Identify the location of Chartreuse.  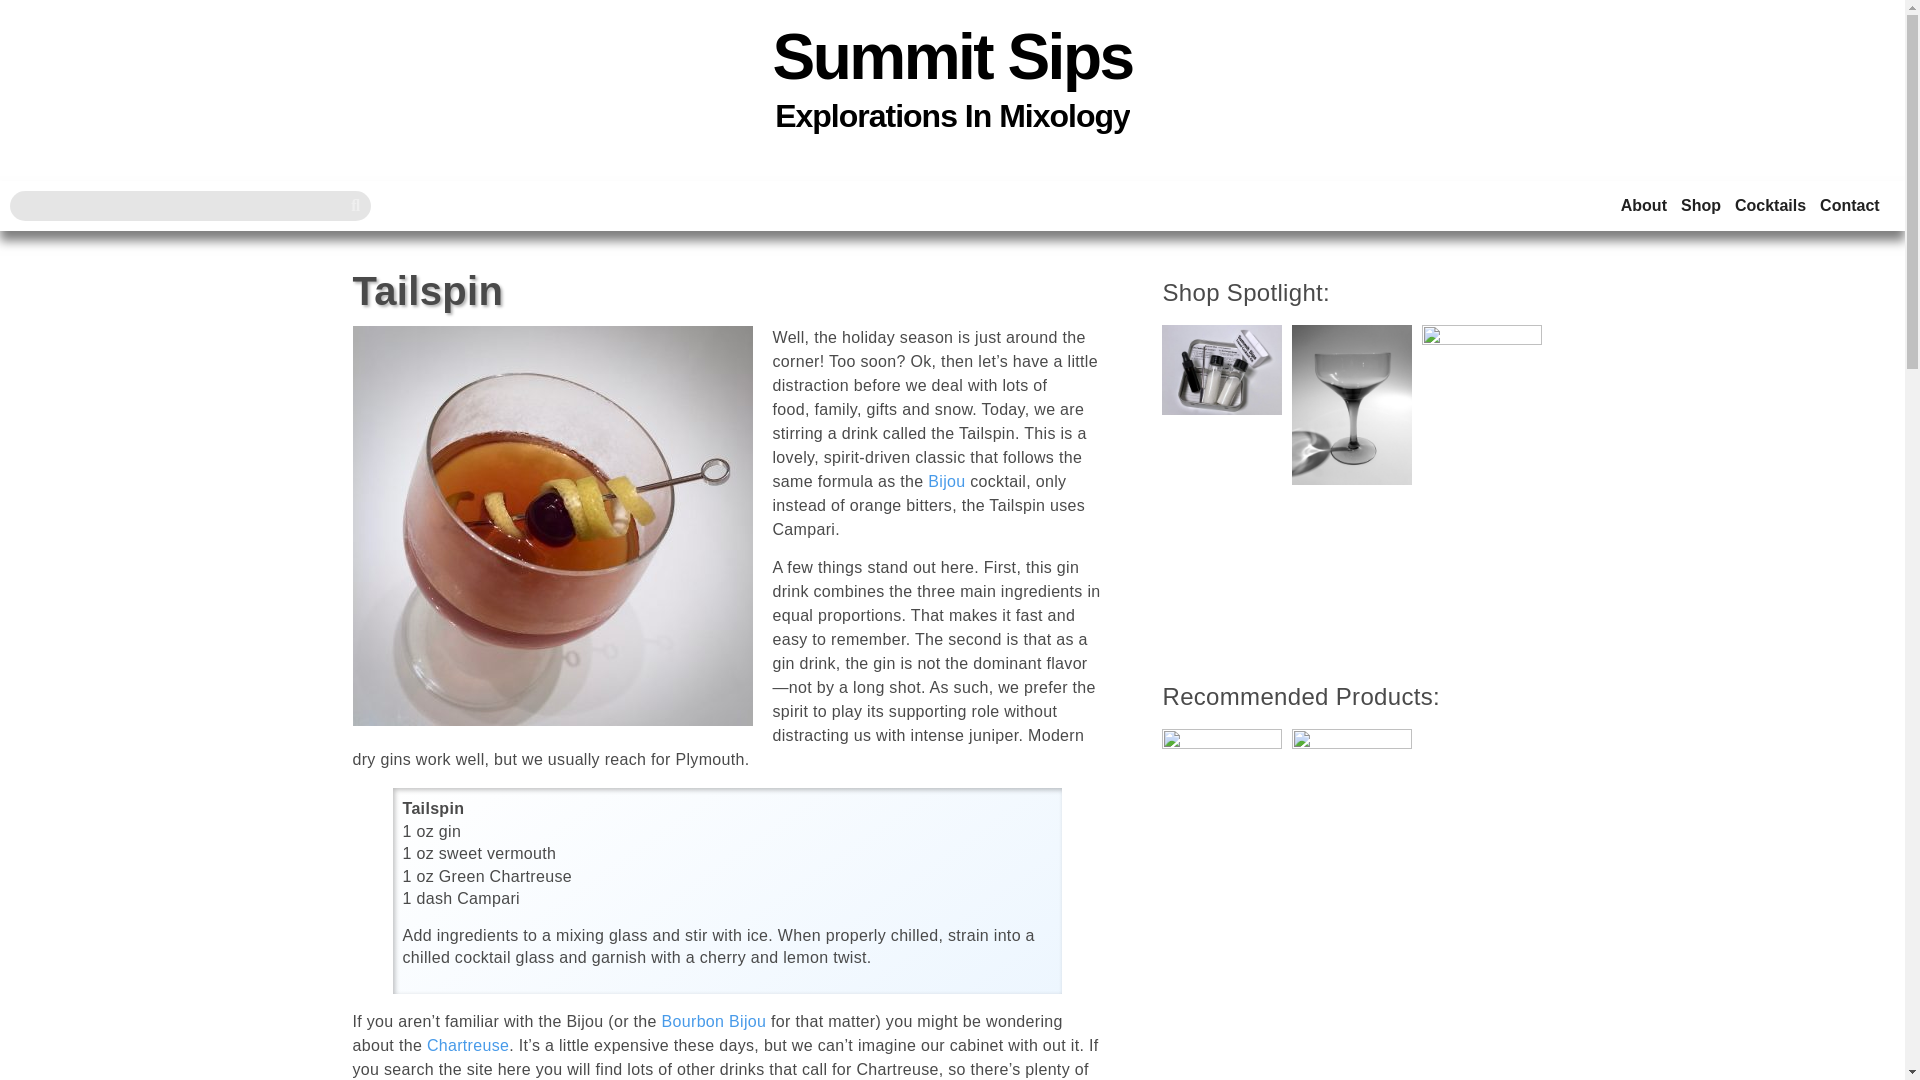
(467, 1045).